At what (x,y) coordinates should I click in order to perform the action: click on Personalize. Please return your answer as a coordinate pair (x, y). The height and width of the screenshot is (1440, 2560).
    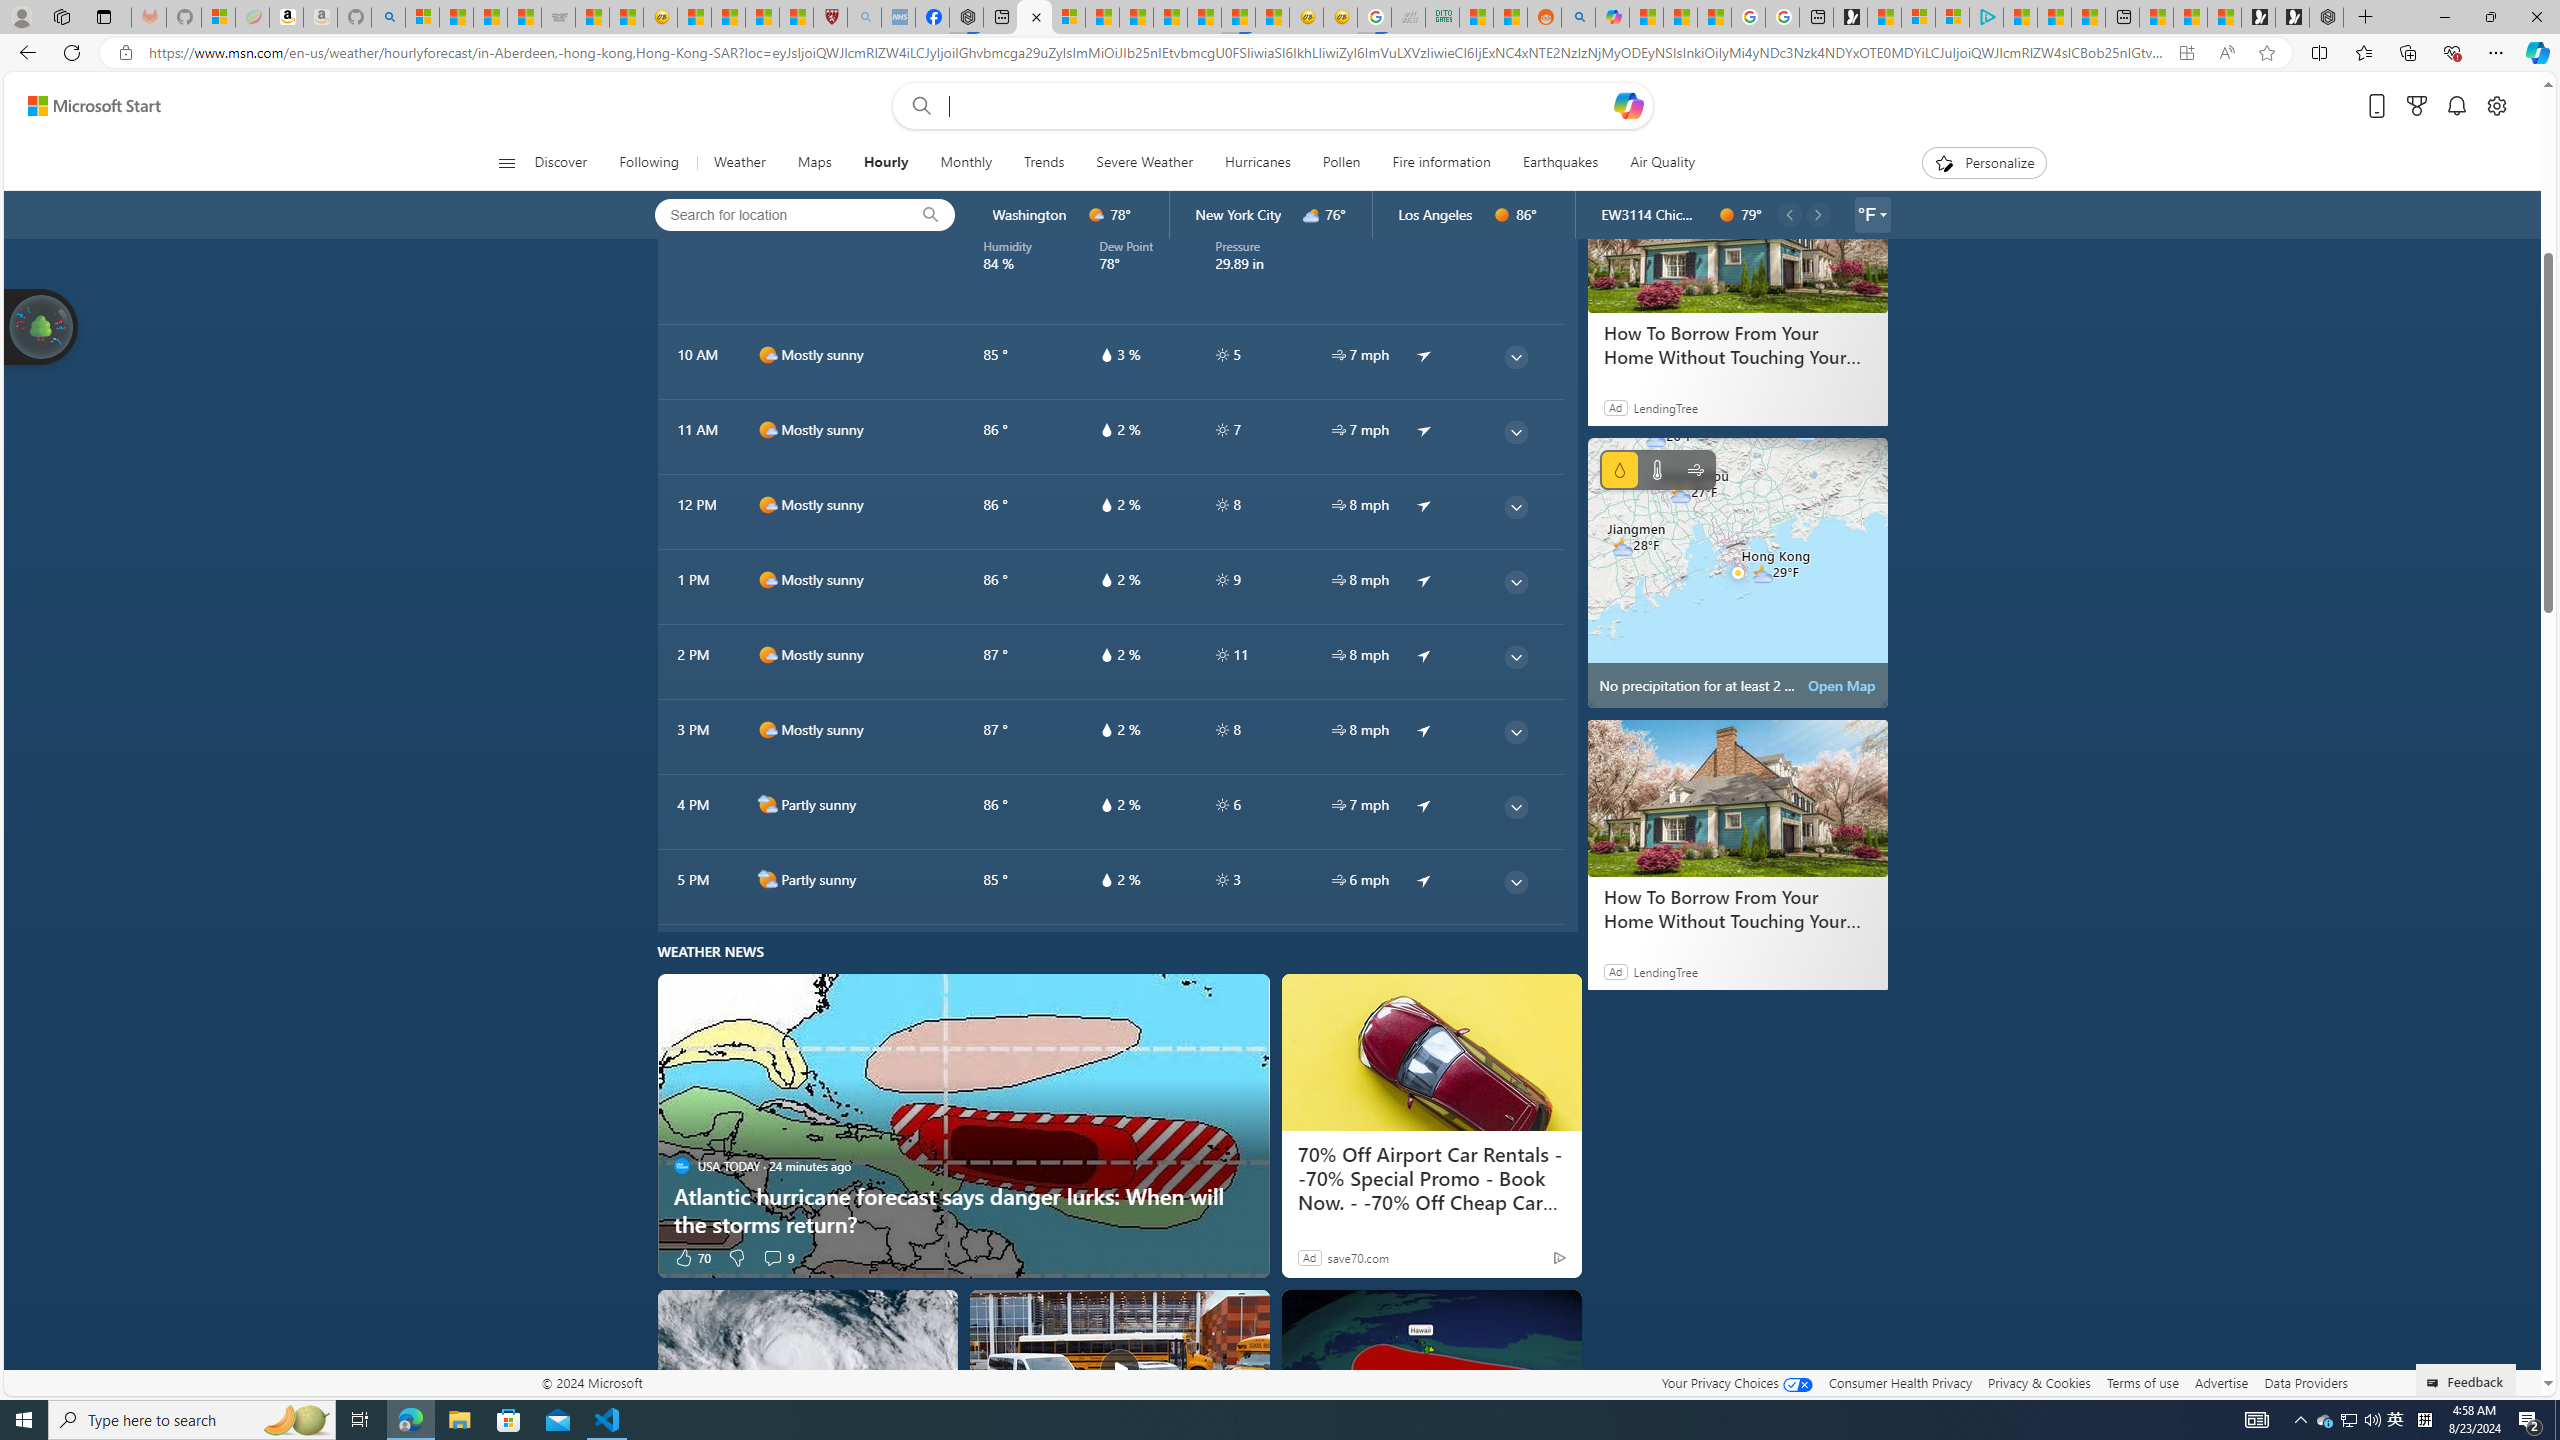
    Looking at the image, I should click on (1984, 163).